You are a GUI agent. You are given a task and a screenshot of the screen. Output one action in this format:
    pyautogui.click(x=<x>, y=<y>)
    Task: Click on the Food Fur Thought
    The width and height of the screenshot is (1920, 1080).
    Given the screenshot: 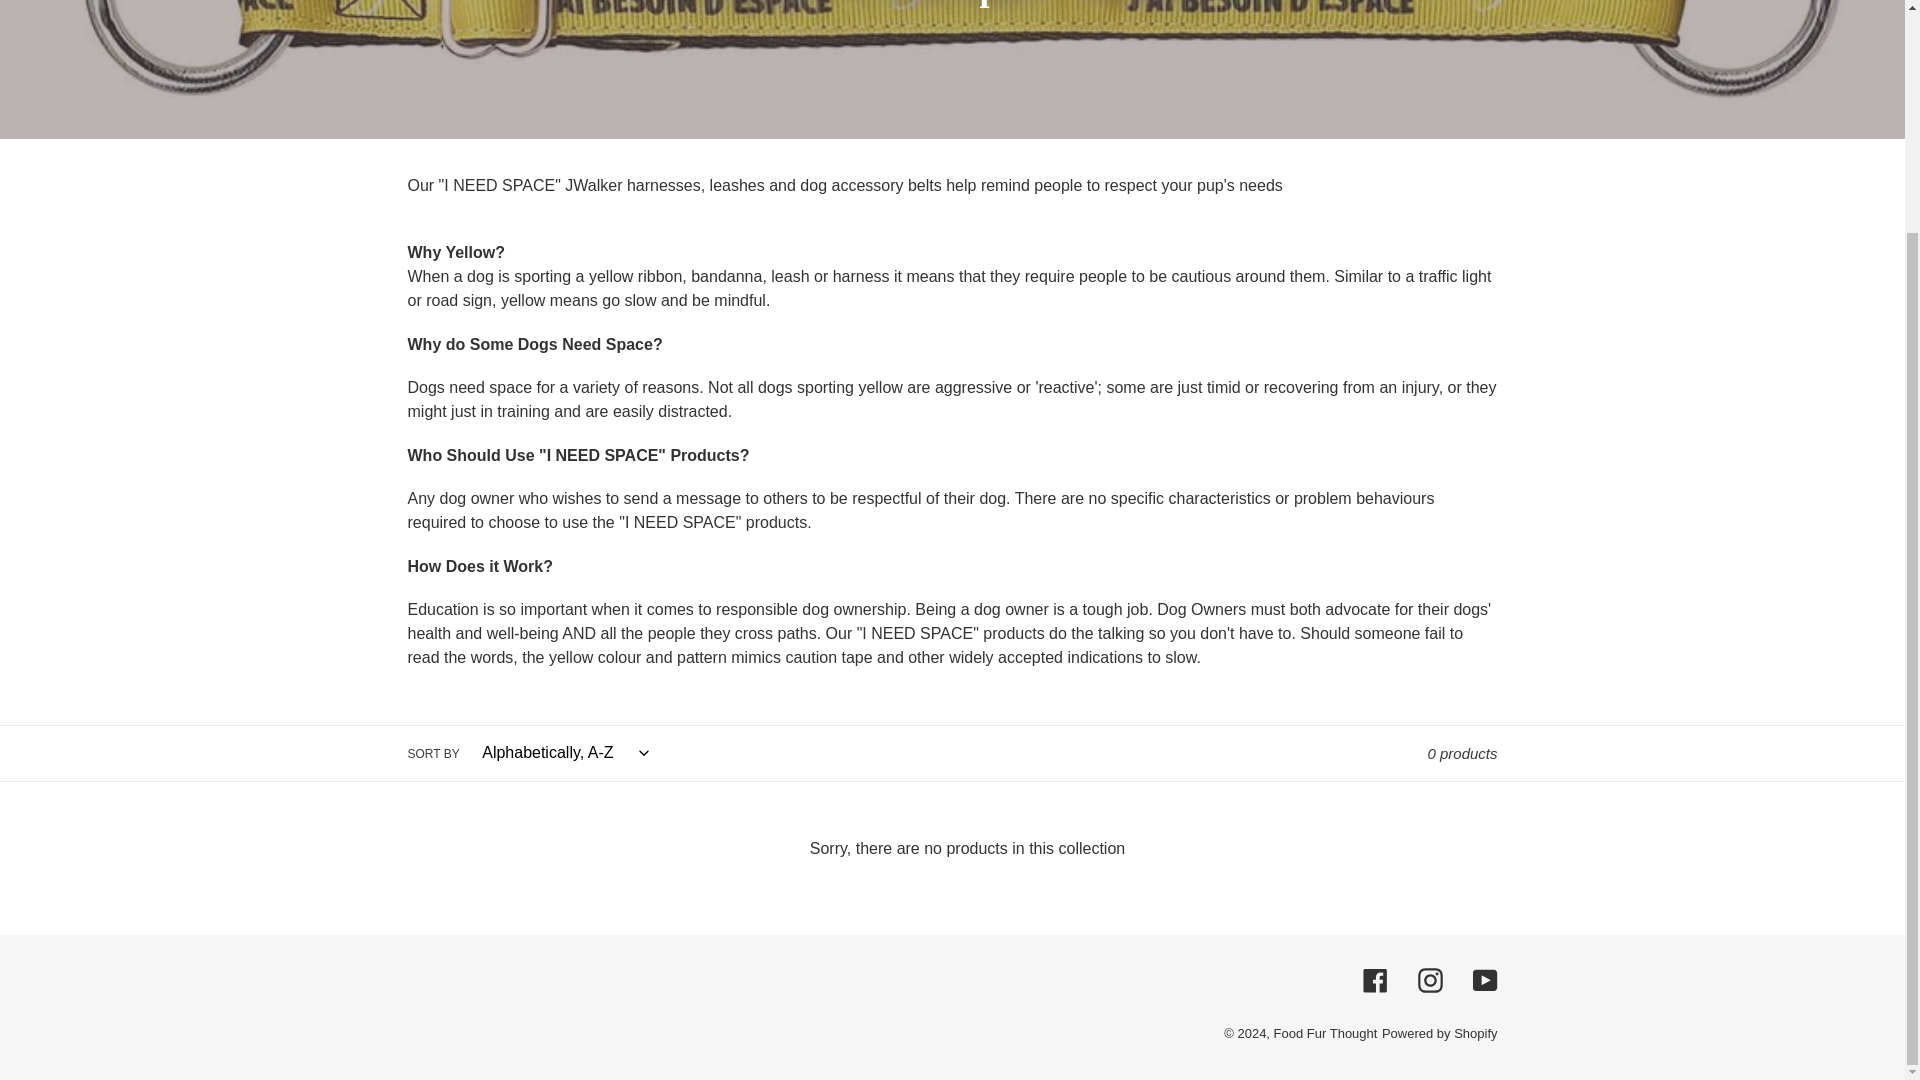 What is the action you would take?
    pyautogui.click(x=1326, y=1034)
    